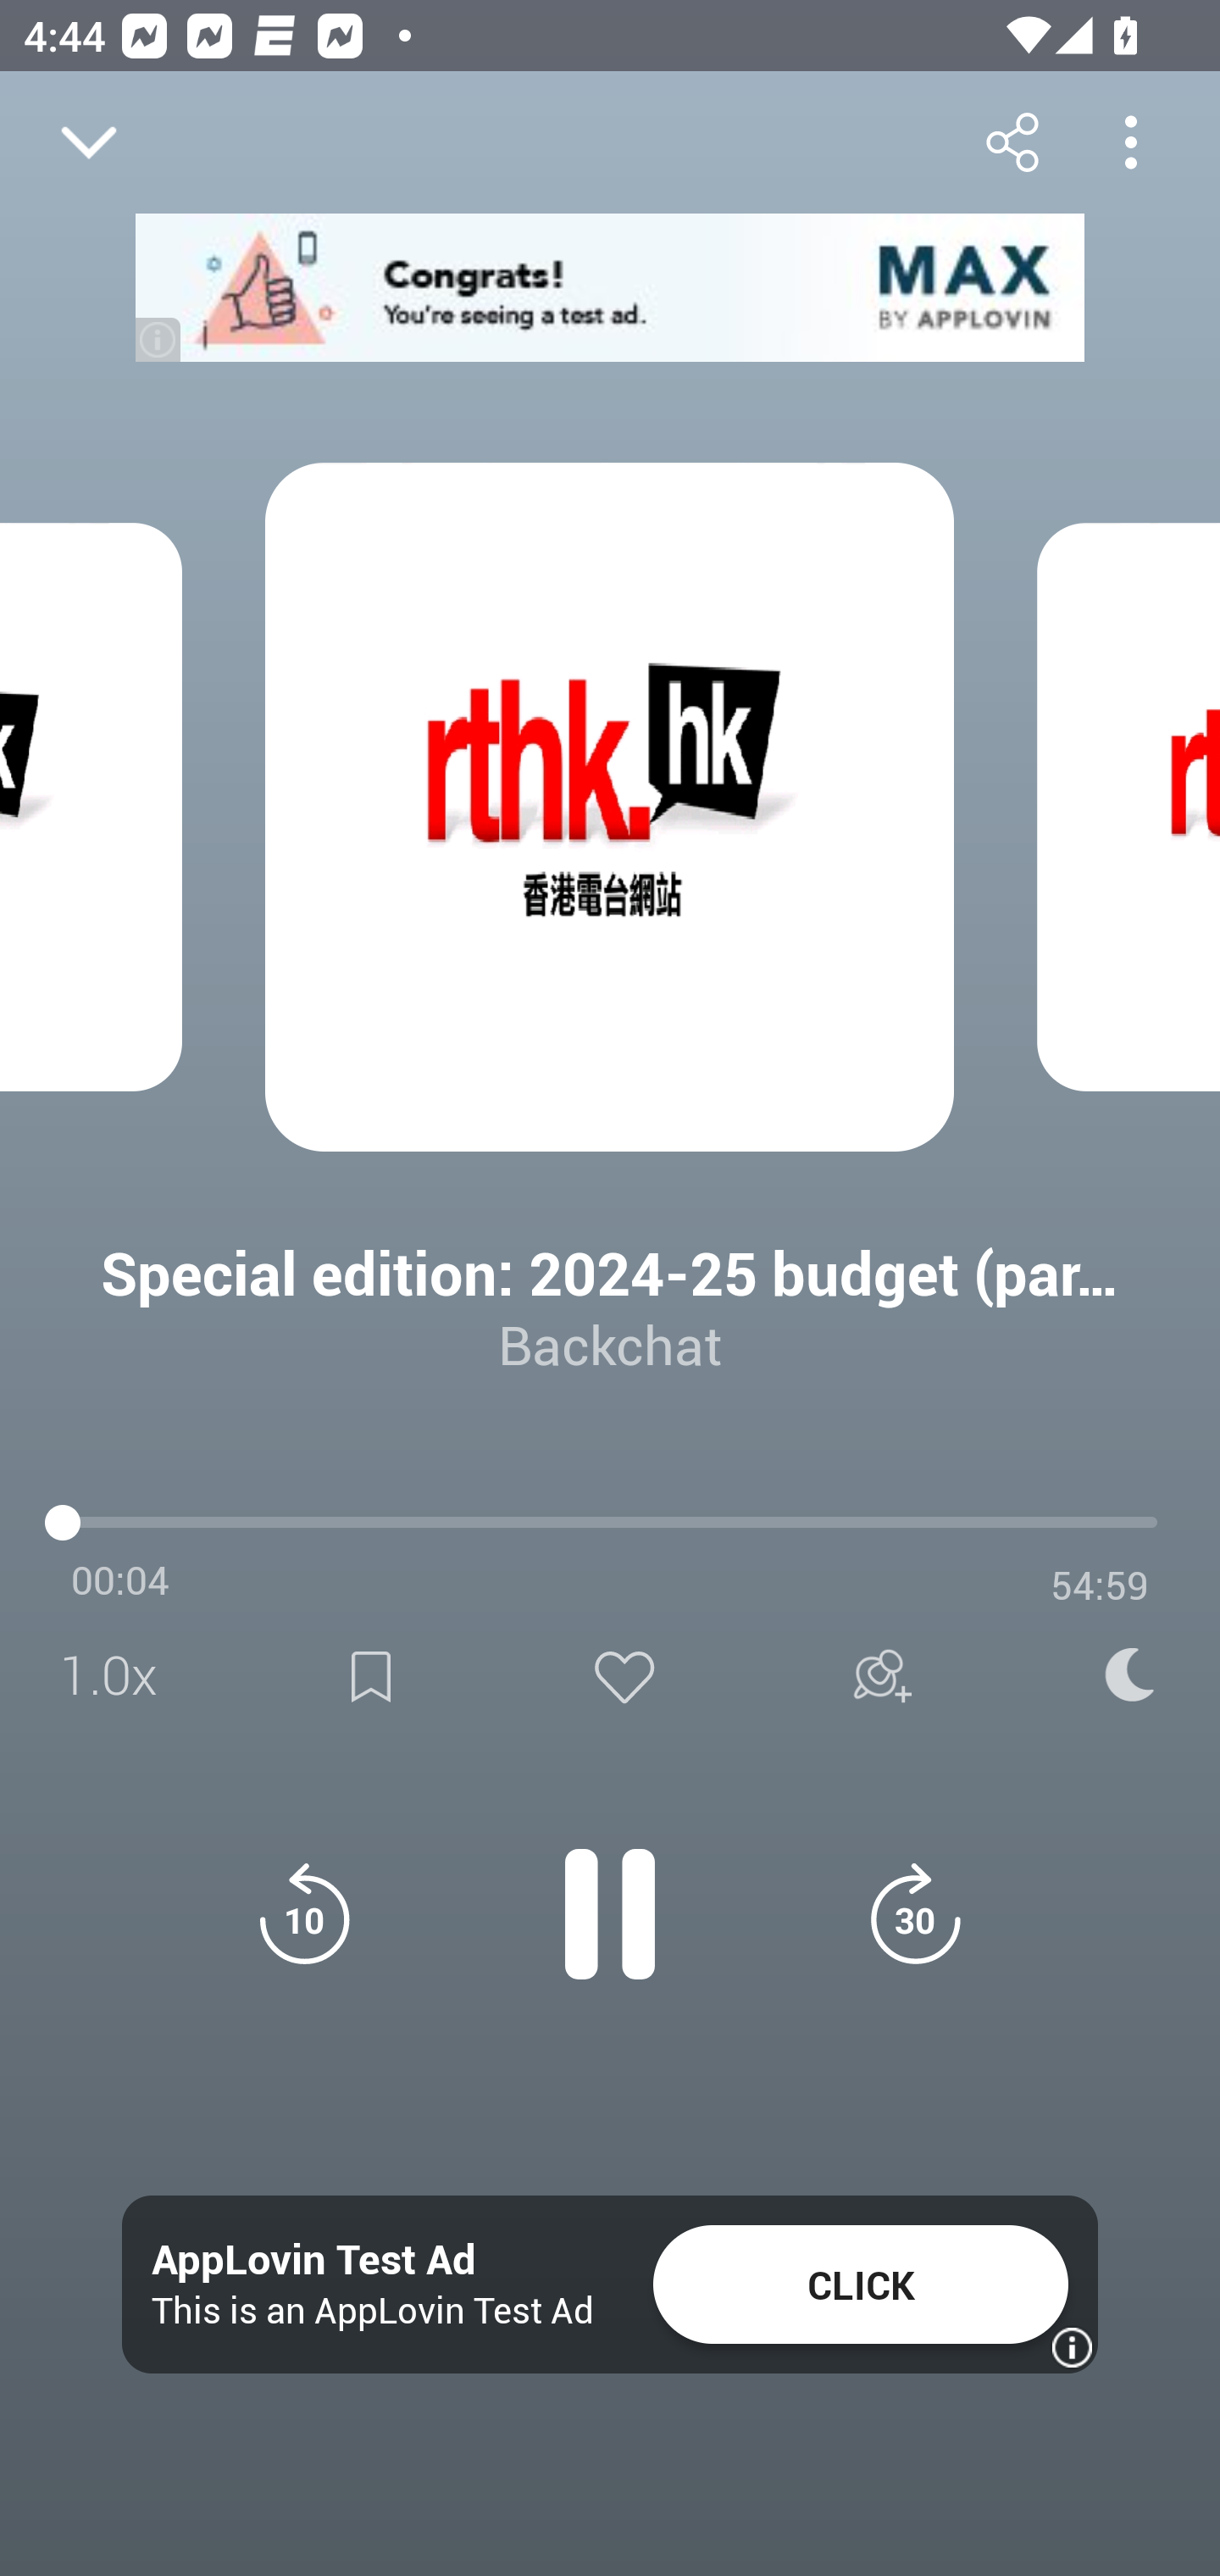 This screenshot has height=2576, width=1220. I want to click on app-monetization, so click(610, 288).